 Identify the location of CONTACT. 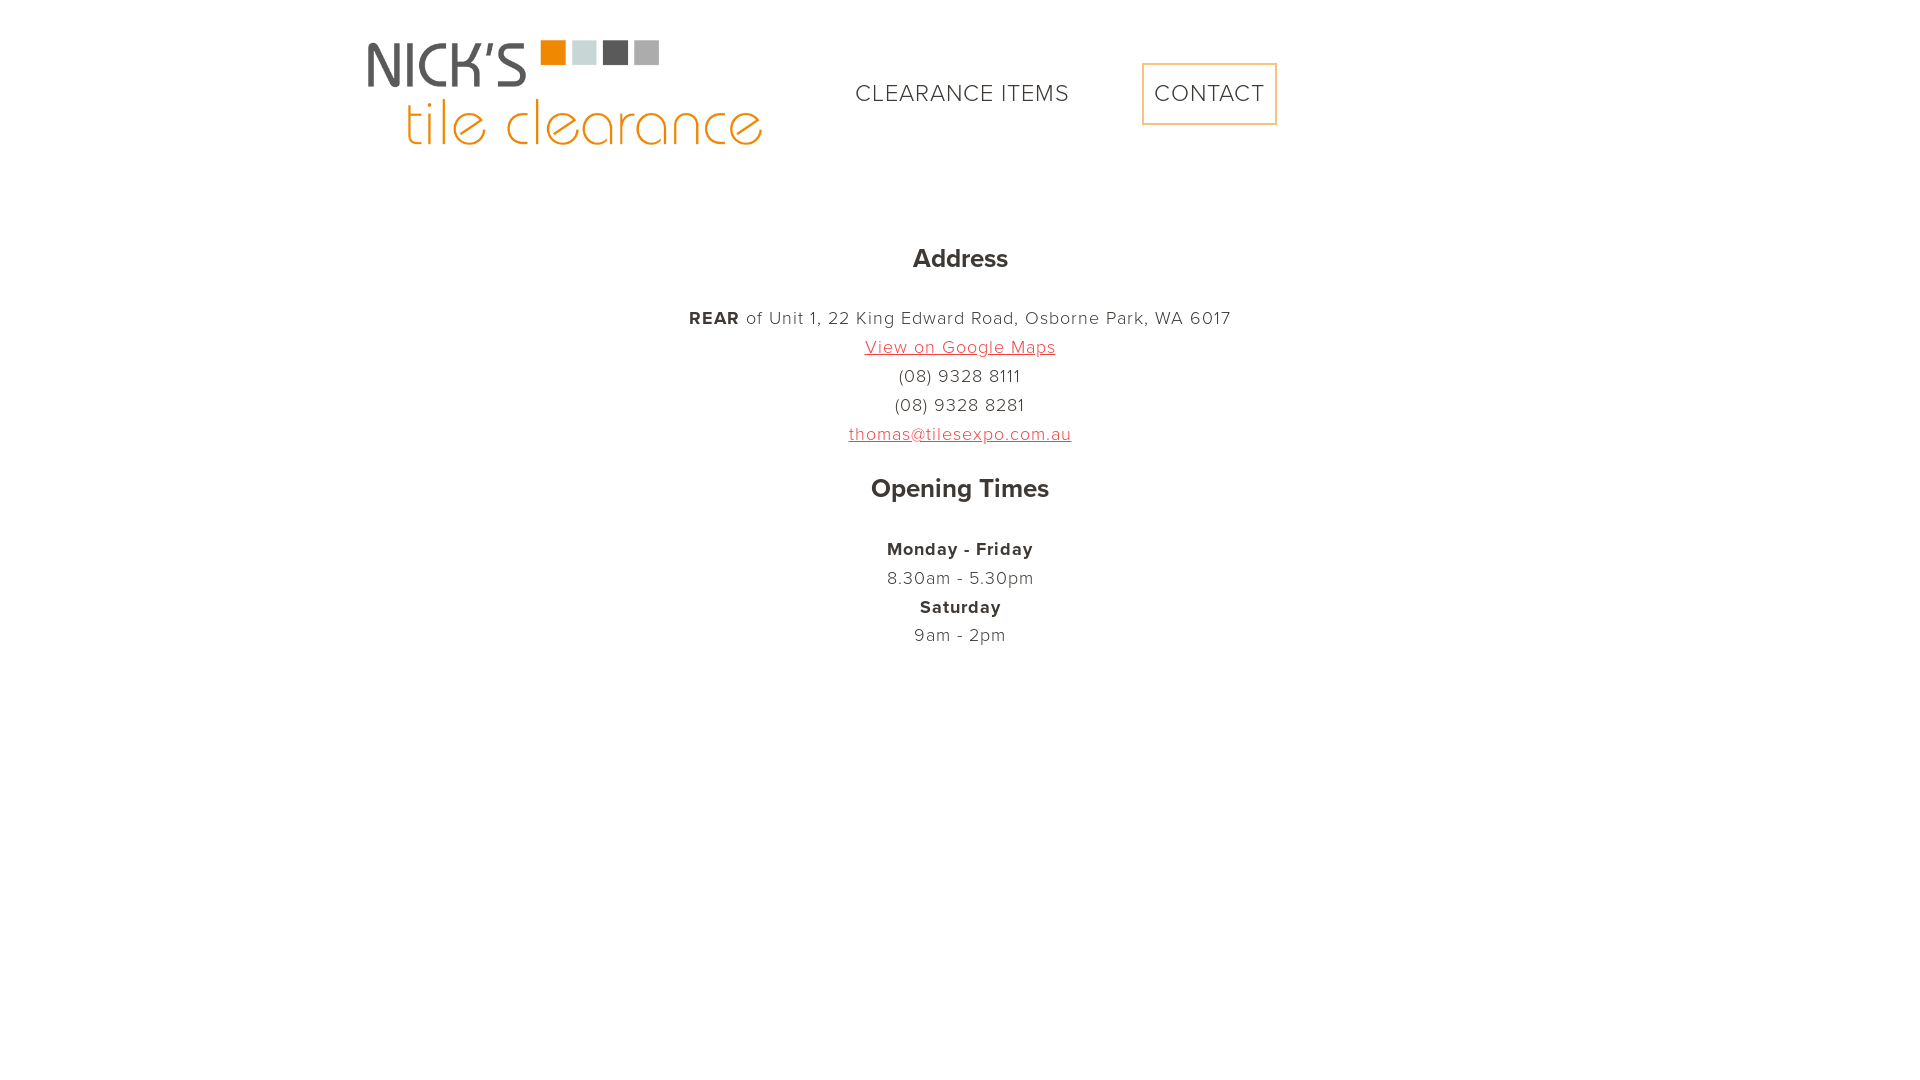
(1210, 94).